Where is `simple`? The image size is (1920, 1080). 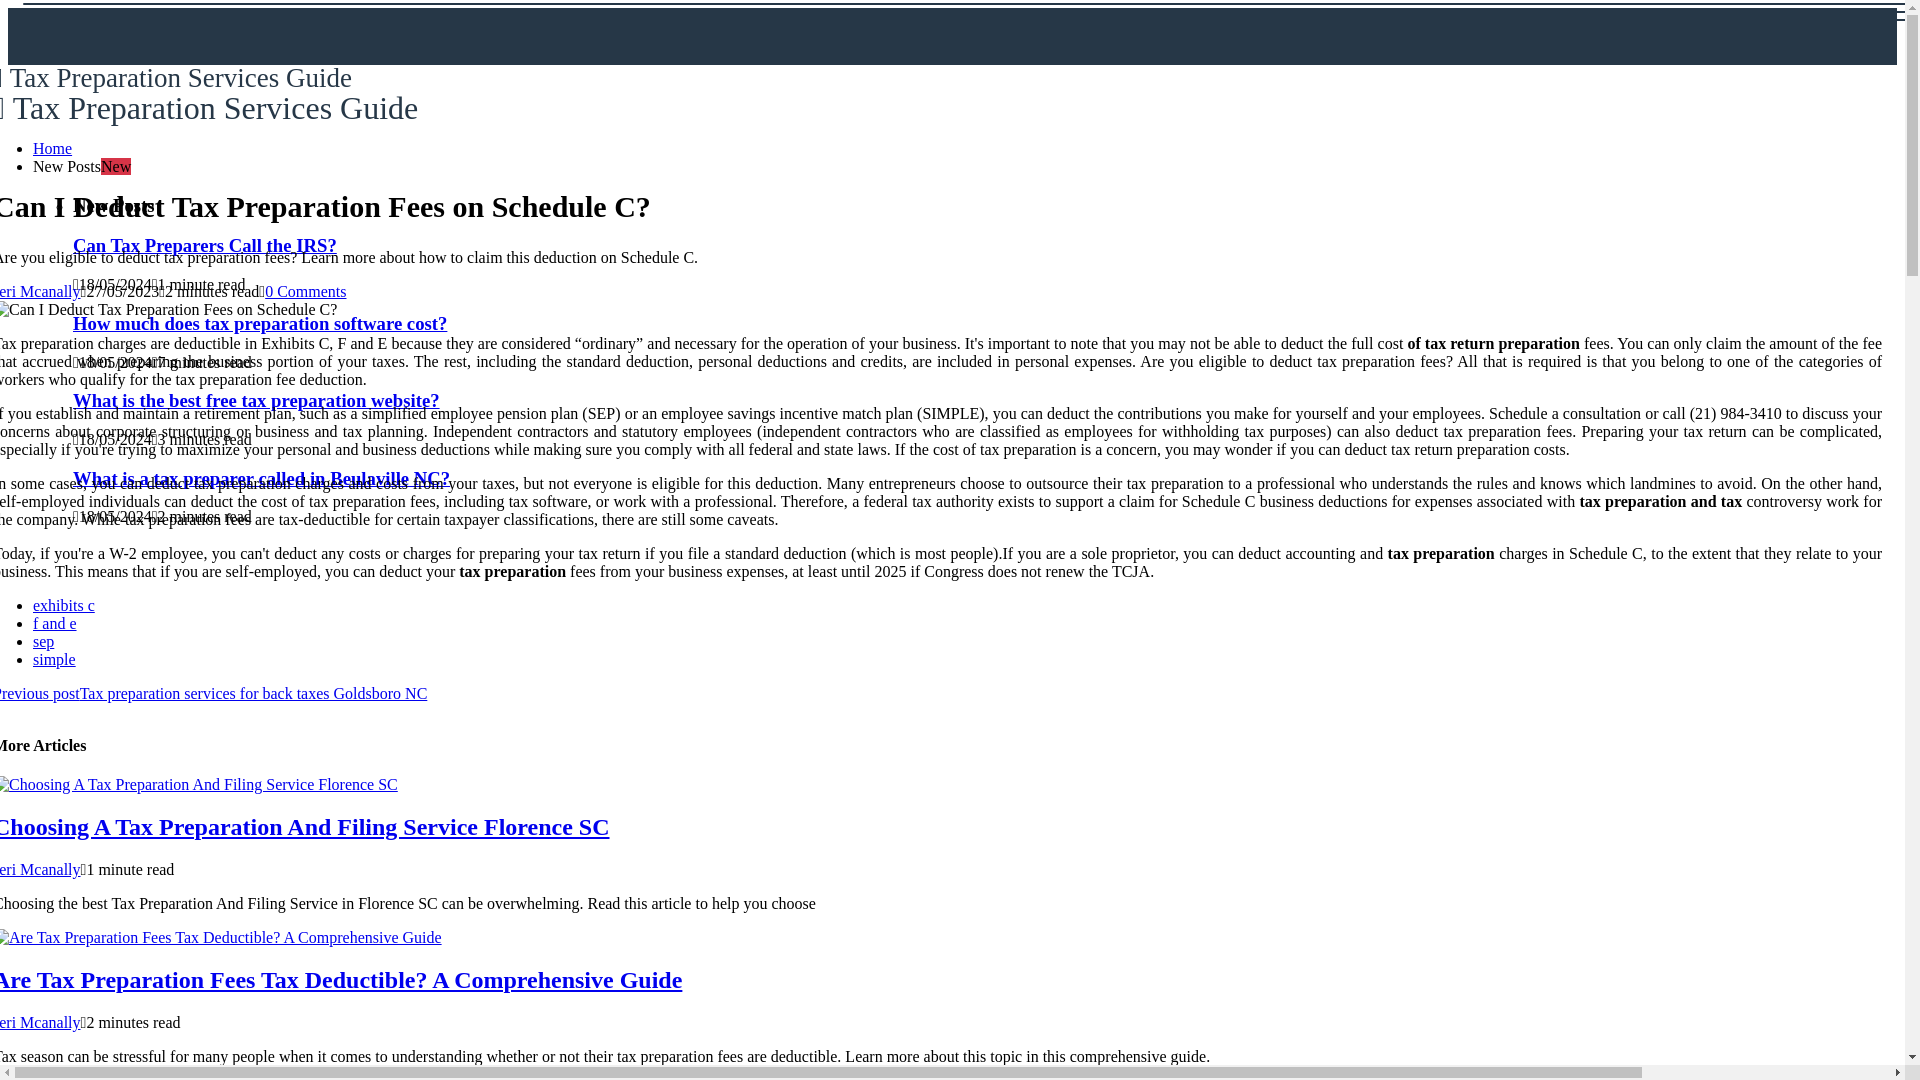
simple is located at coordinates (54, 660).